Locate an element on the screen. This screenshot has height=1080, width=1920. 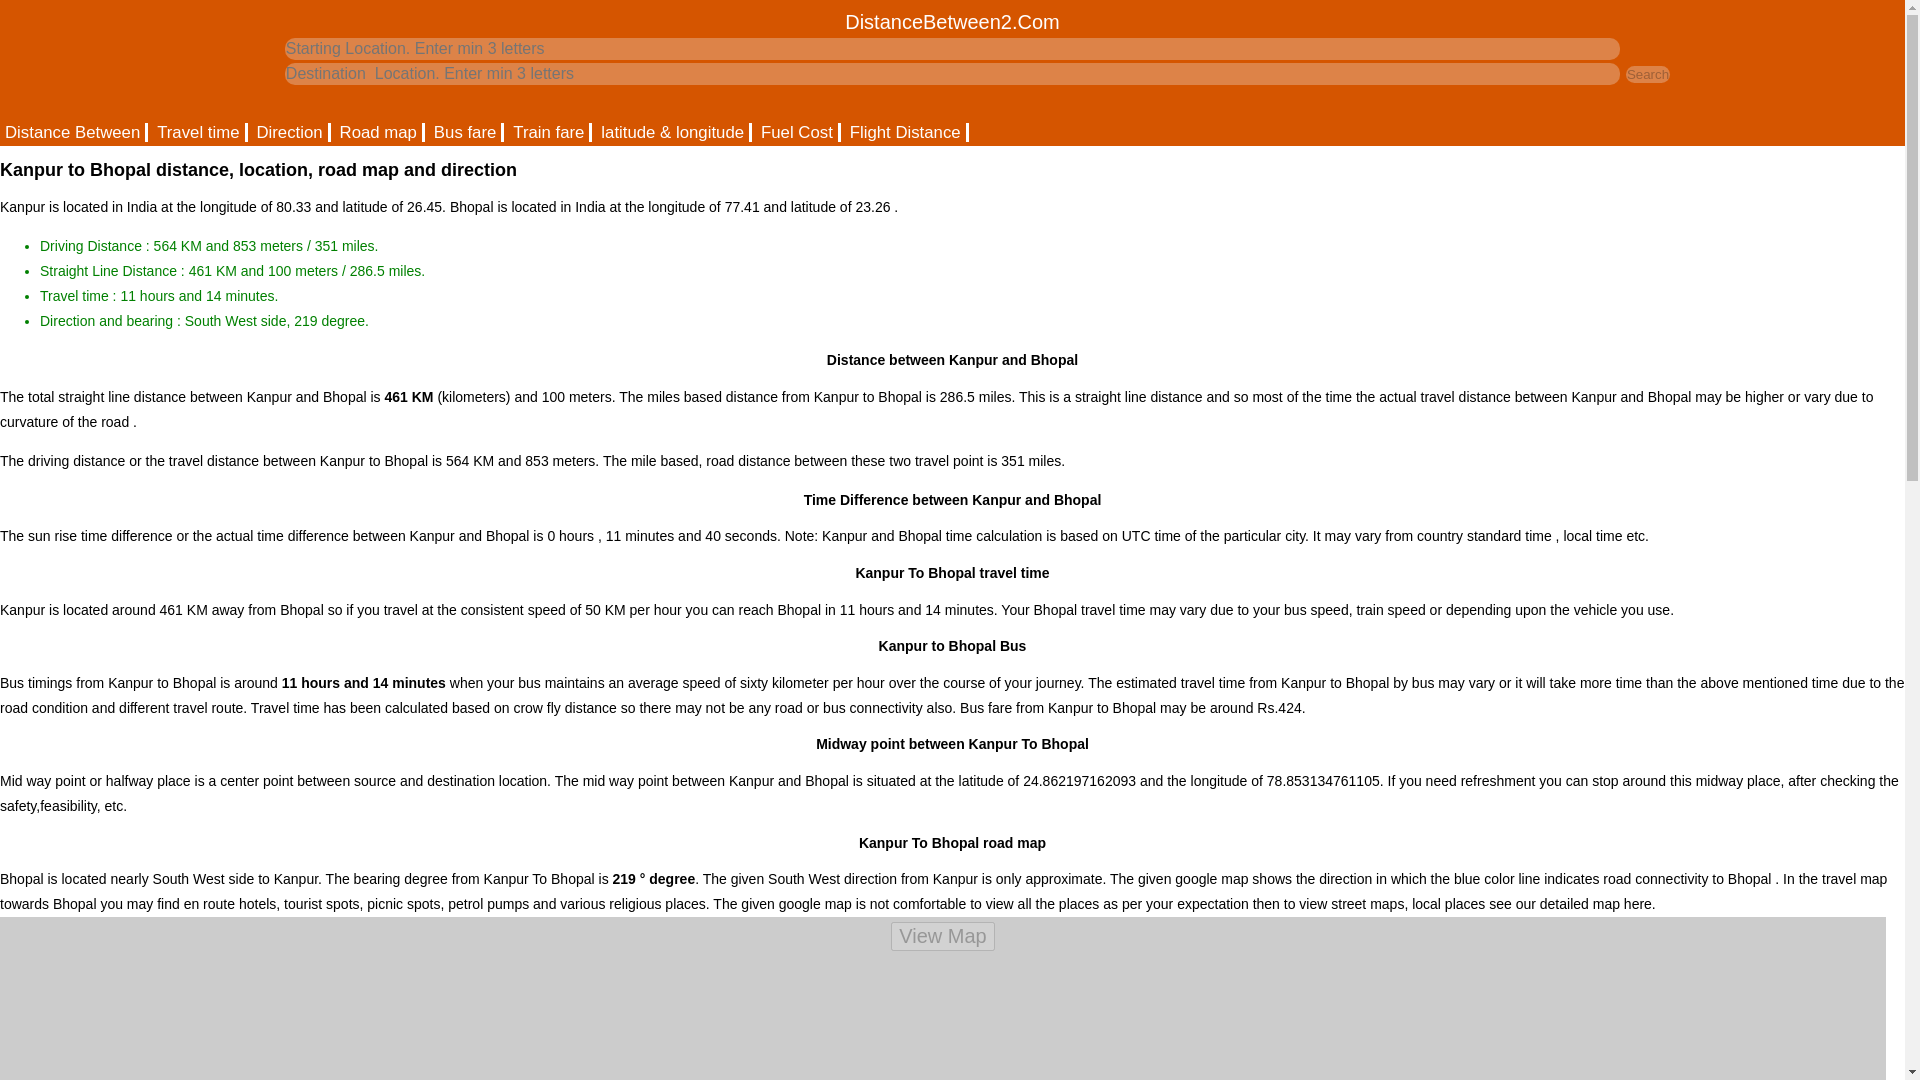
Bus fare is located at coordinates (466, 132).